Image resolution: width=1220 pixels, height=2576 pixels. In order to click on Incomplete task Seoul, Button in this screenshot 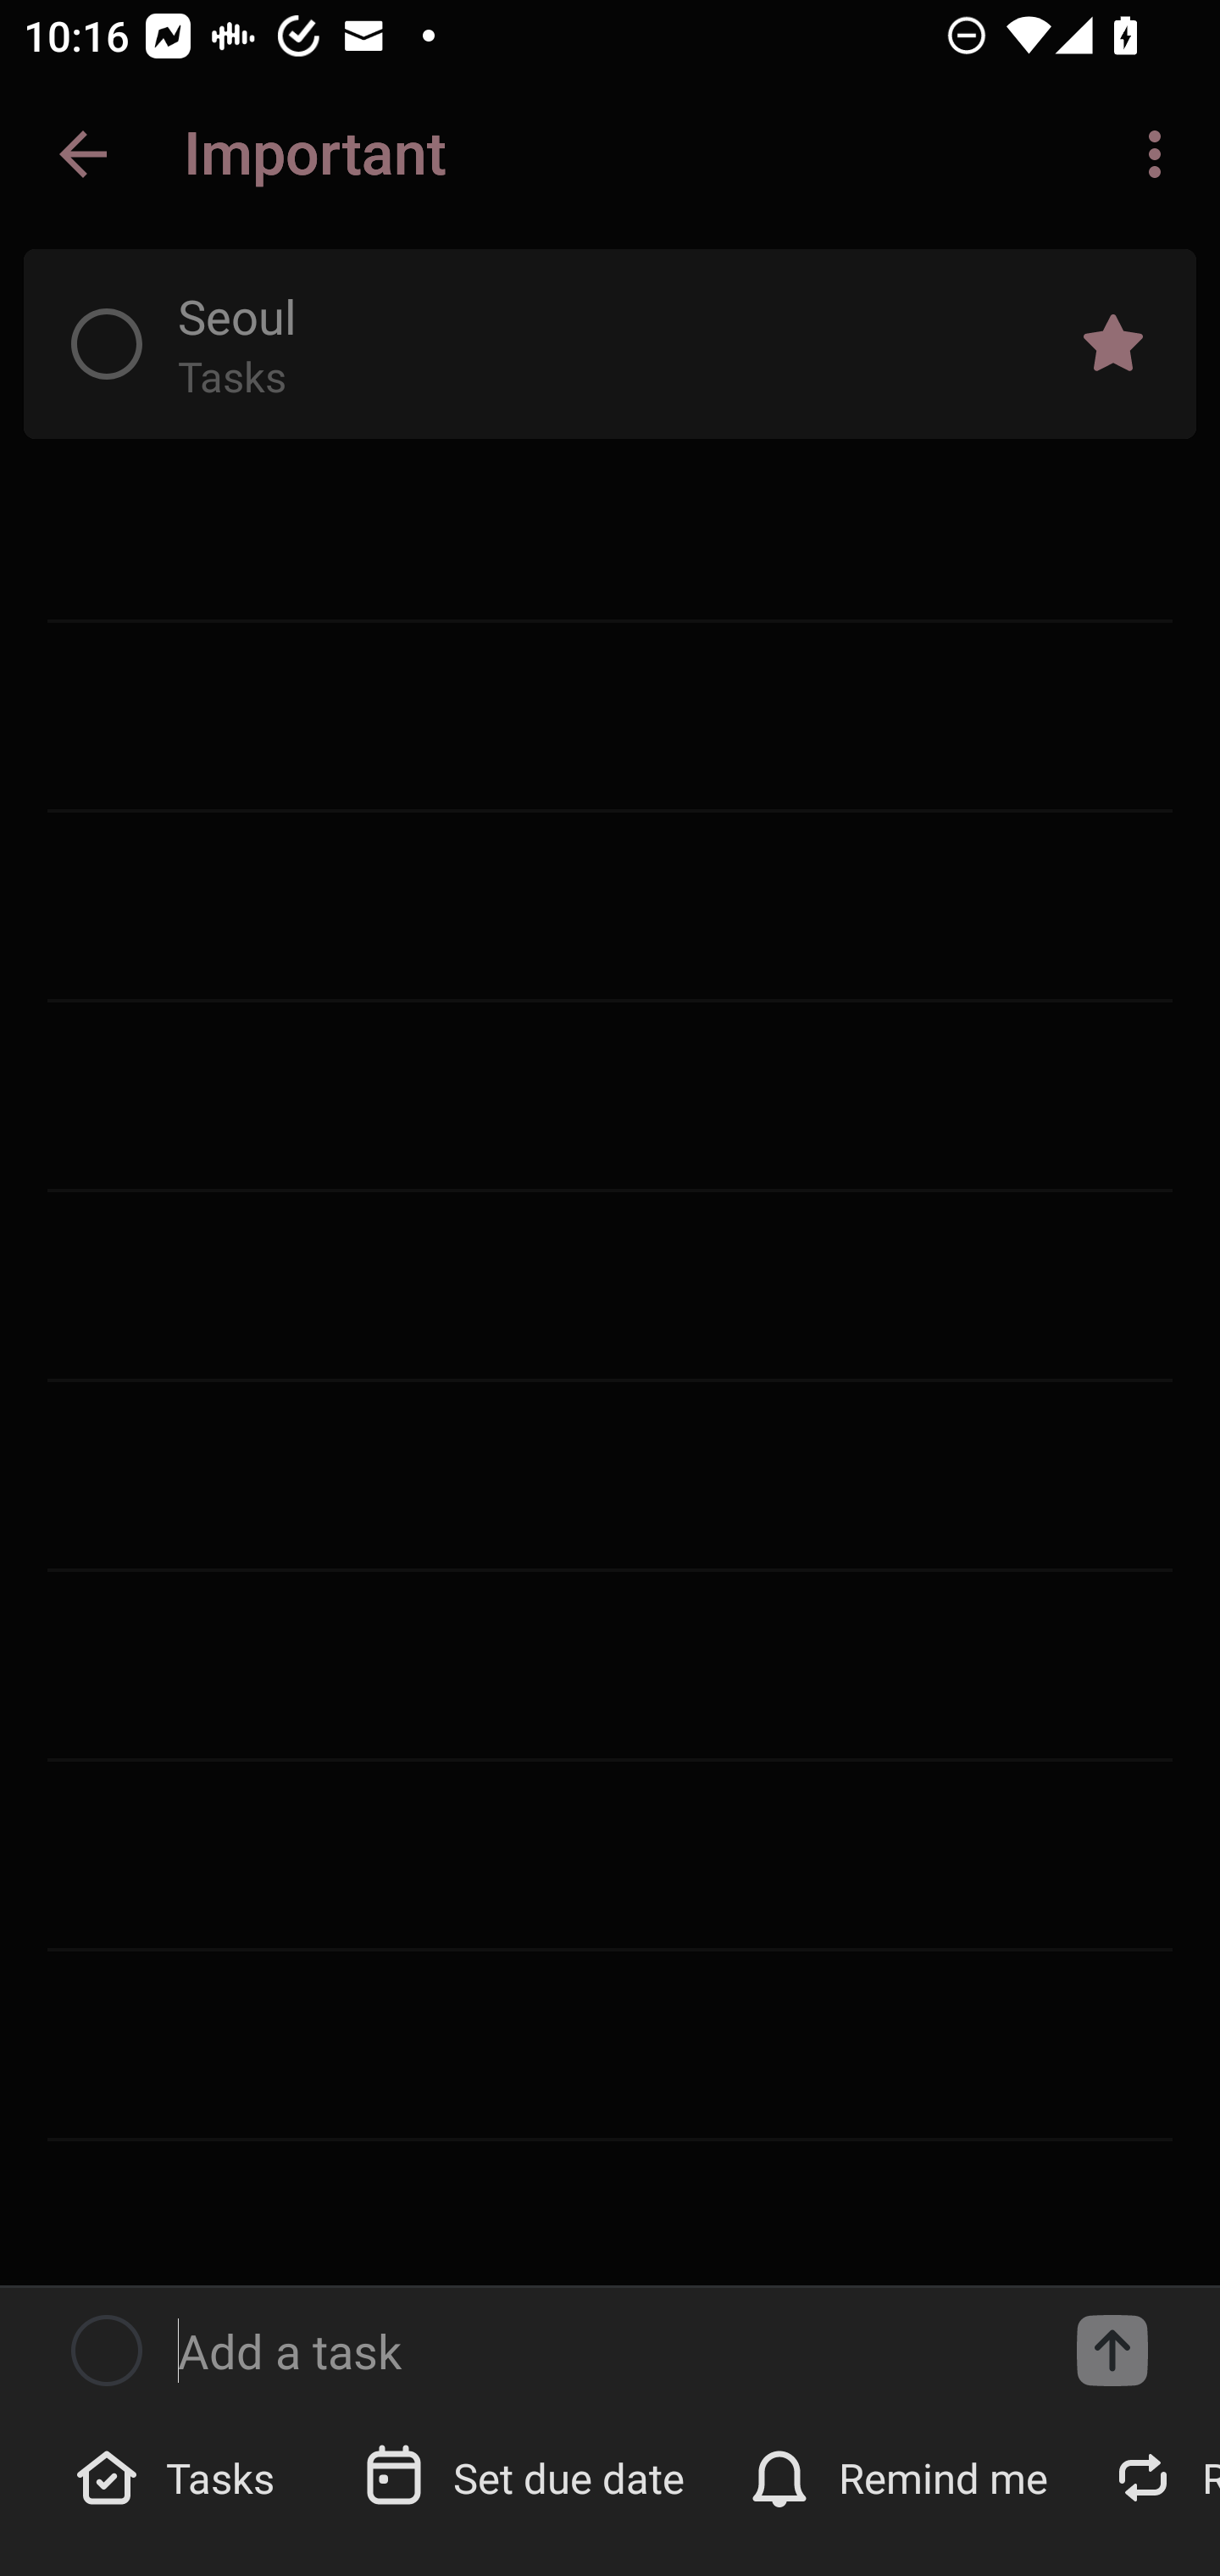, I will do `click(107, 344)`.